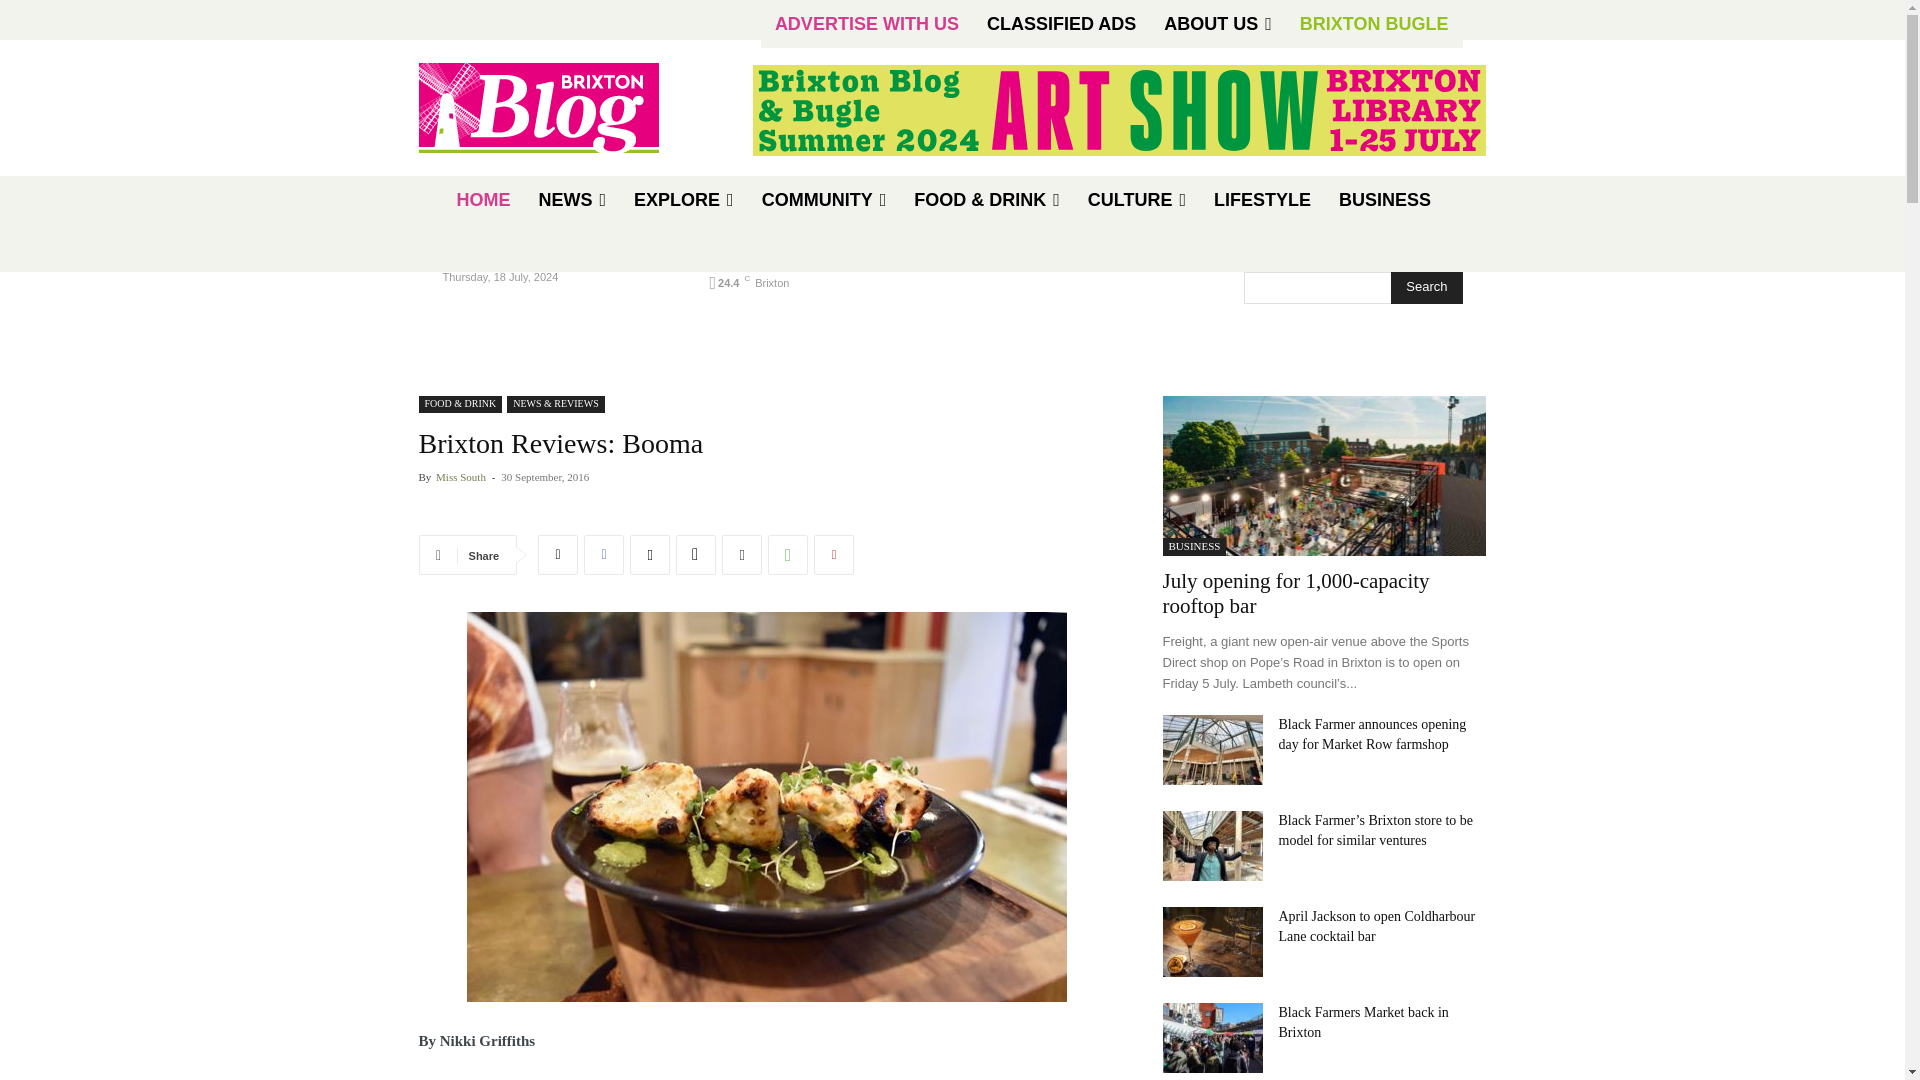 Image resolution: width=1920 pixels, height=1080 pixels. I want to click on ADVERTISE WITH US, so click(866, 24).